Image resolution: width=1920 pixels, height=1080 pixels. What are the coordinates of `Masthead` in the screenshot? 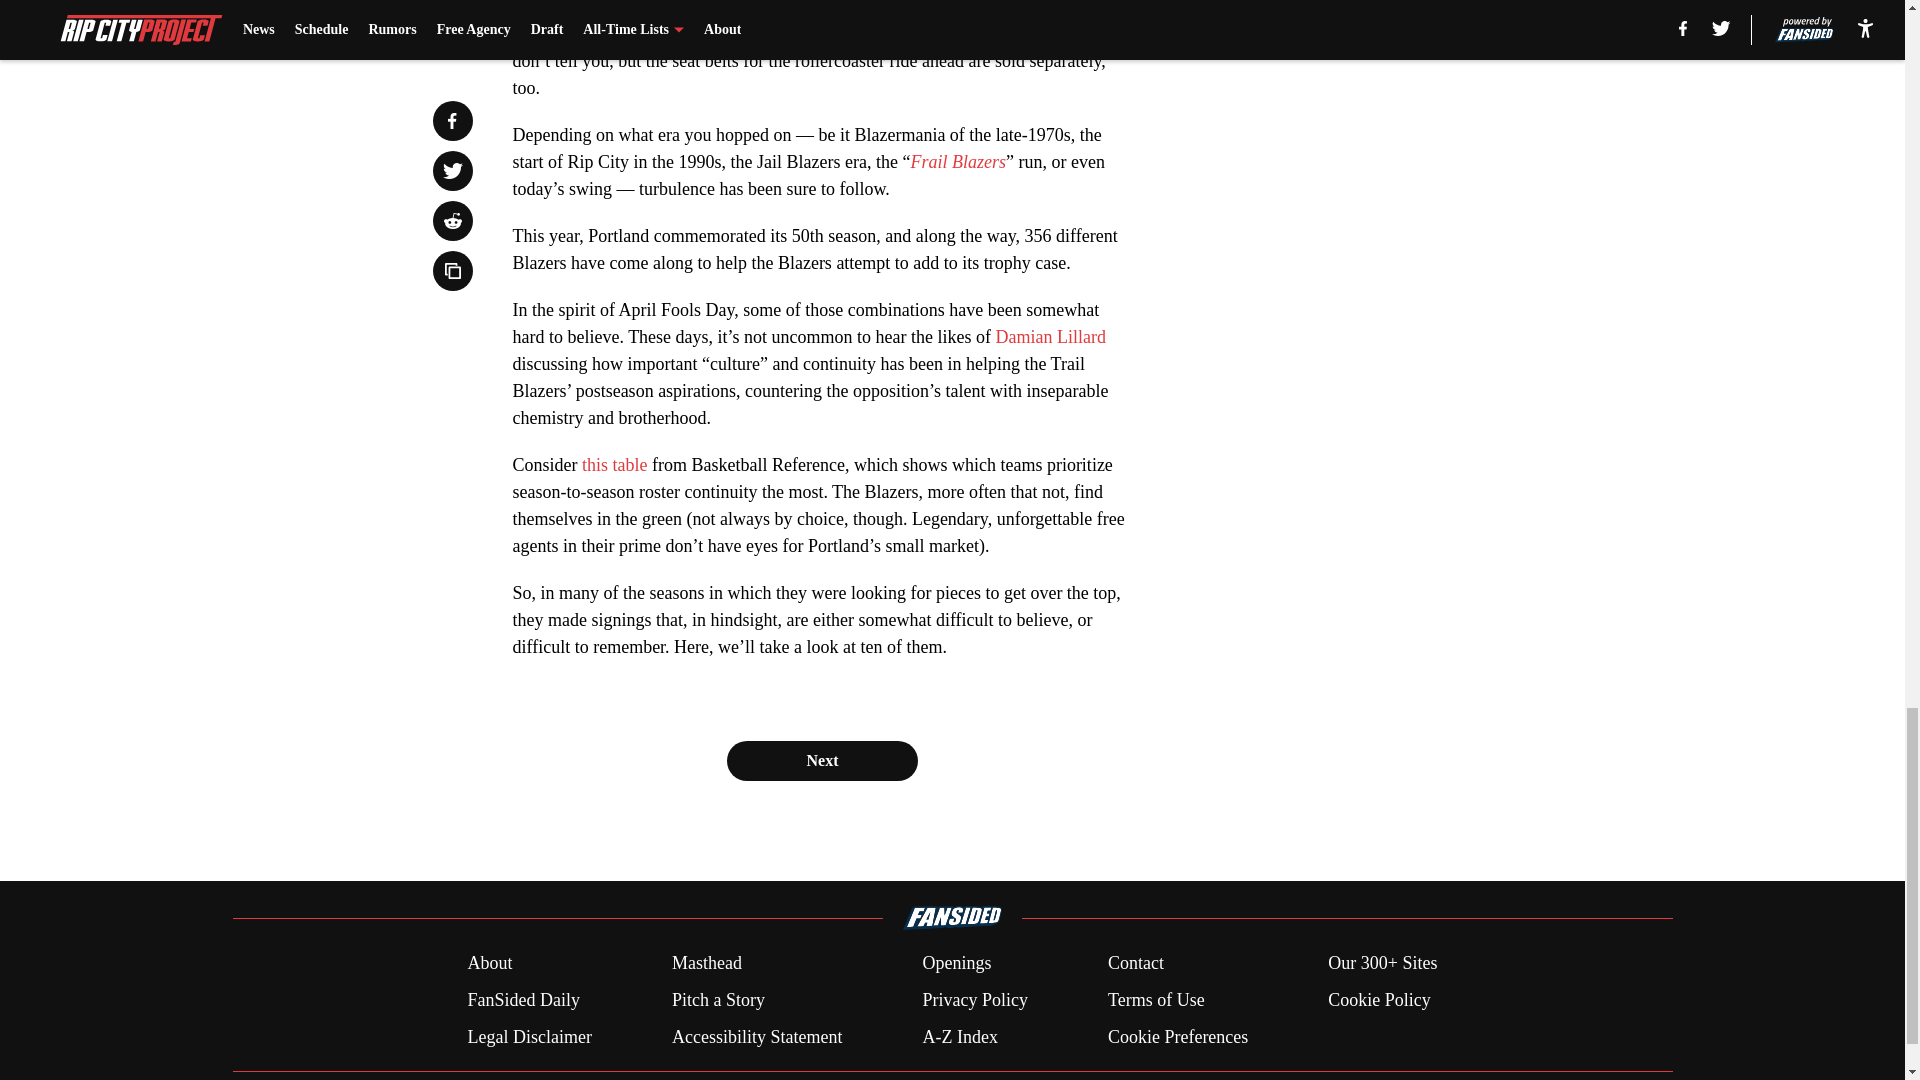 It's located at (706, 964).